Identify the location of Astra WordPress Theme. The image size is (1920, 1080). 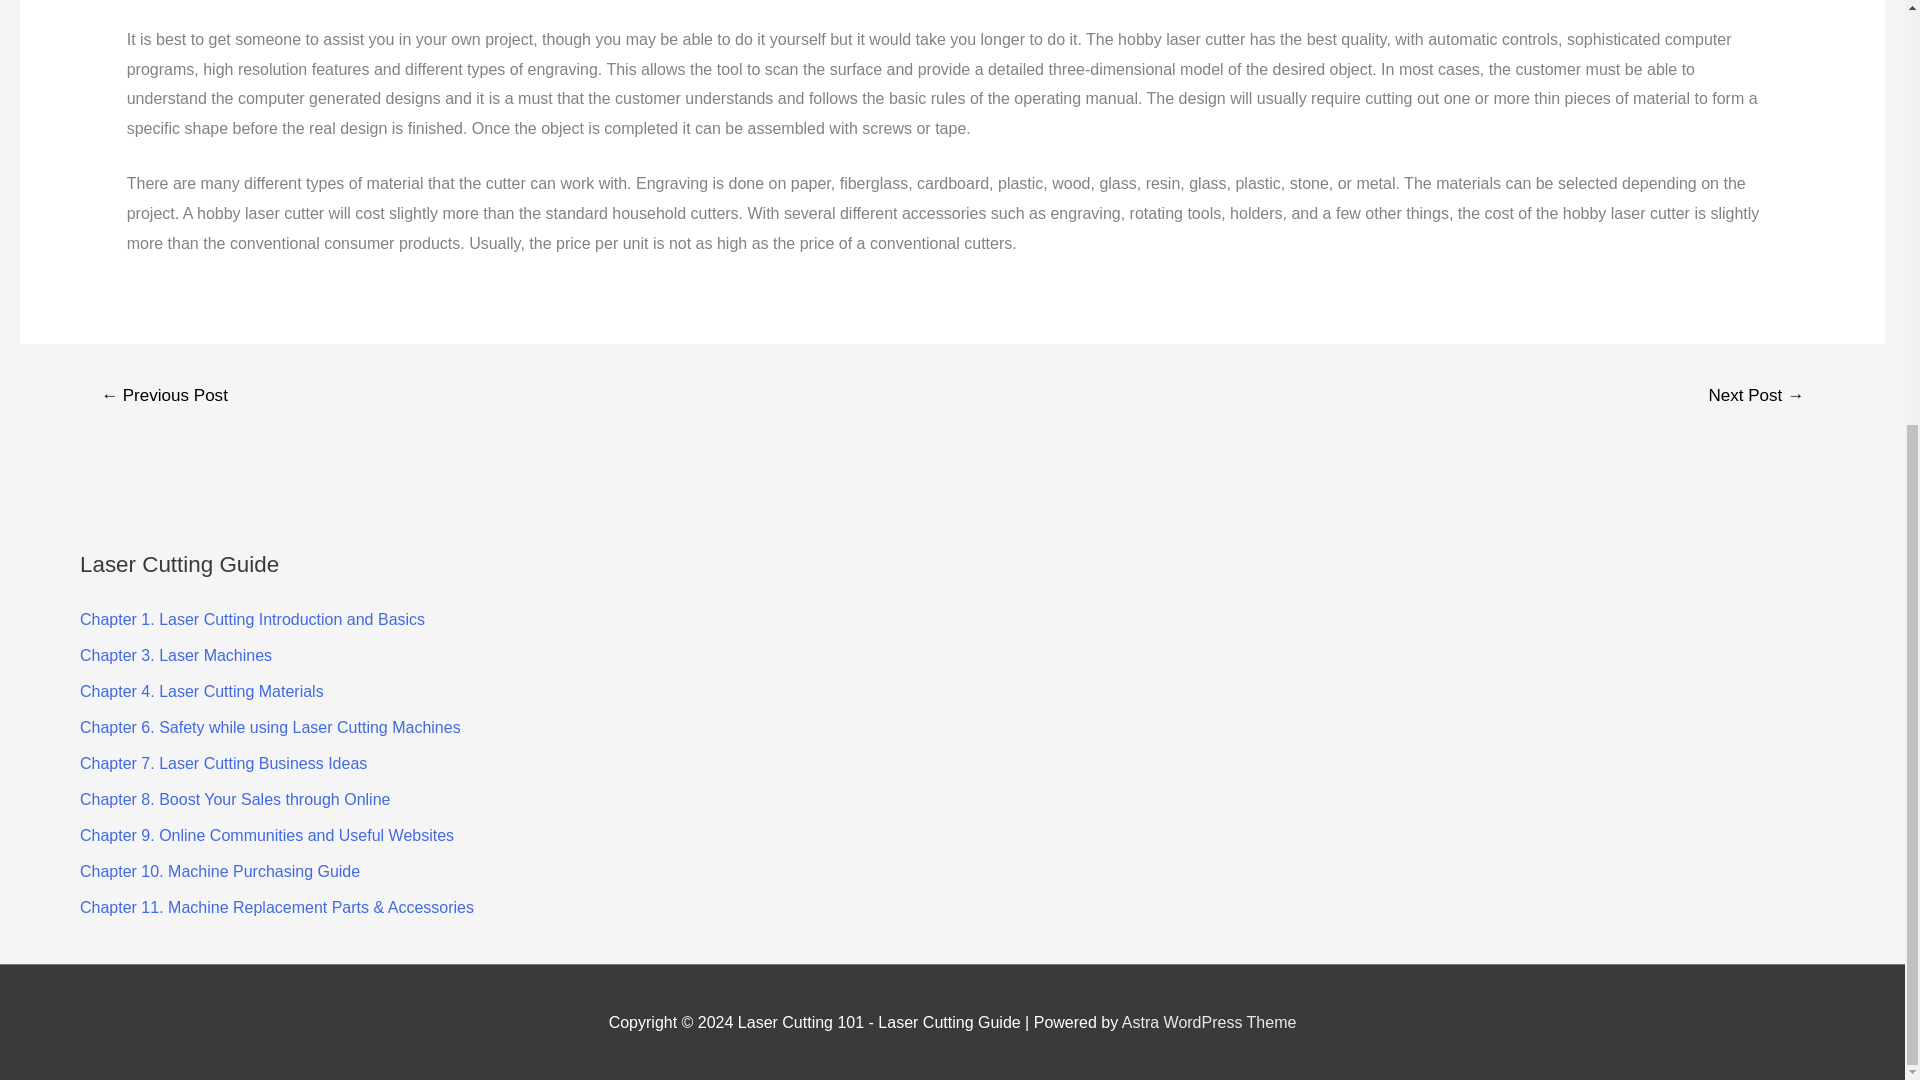
(1209, 1022).